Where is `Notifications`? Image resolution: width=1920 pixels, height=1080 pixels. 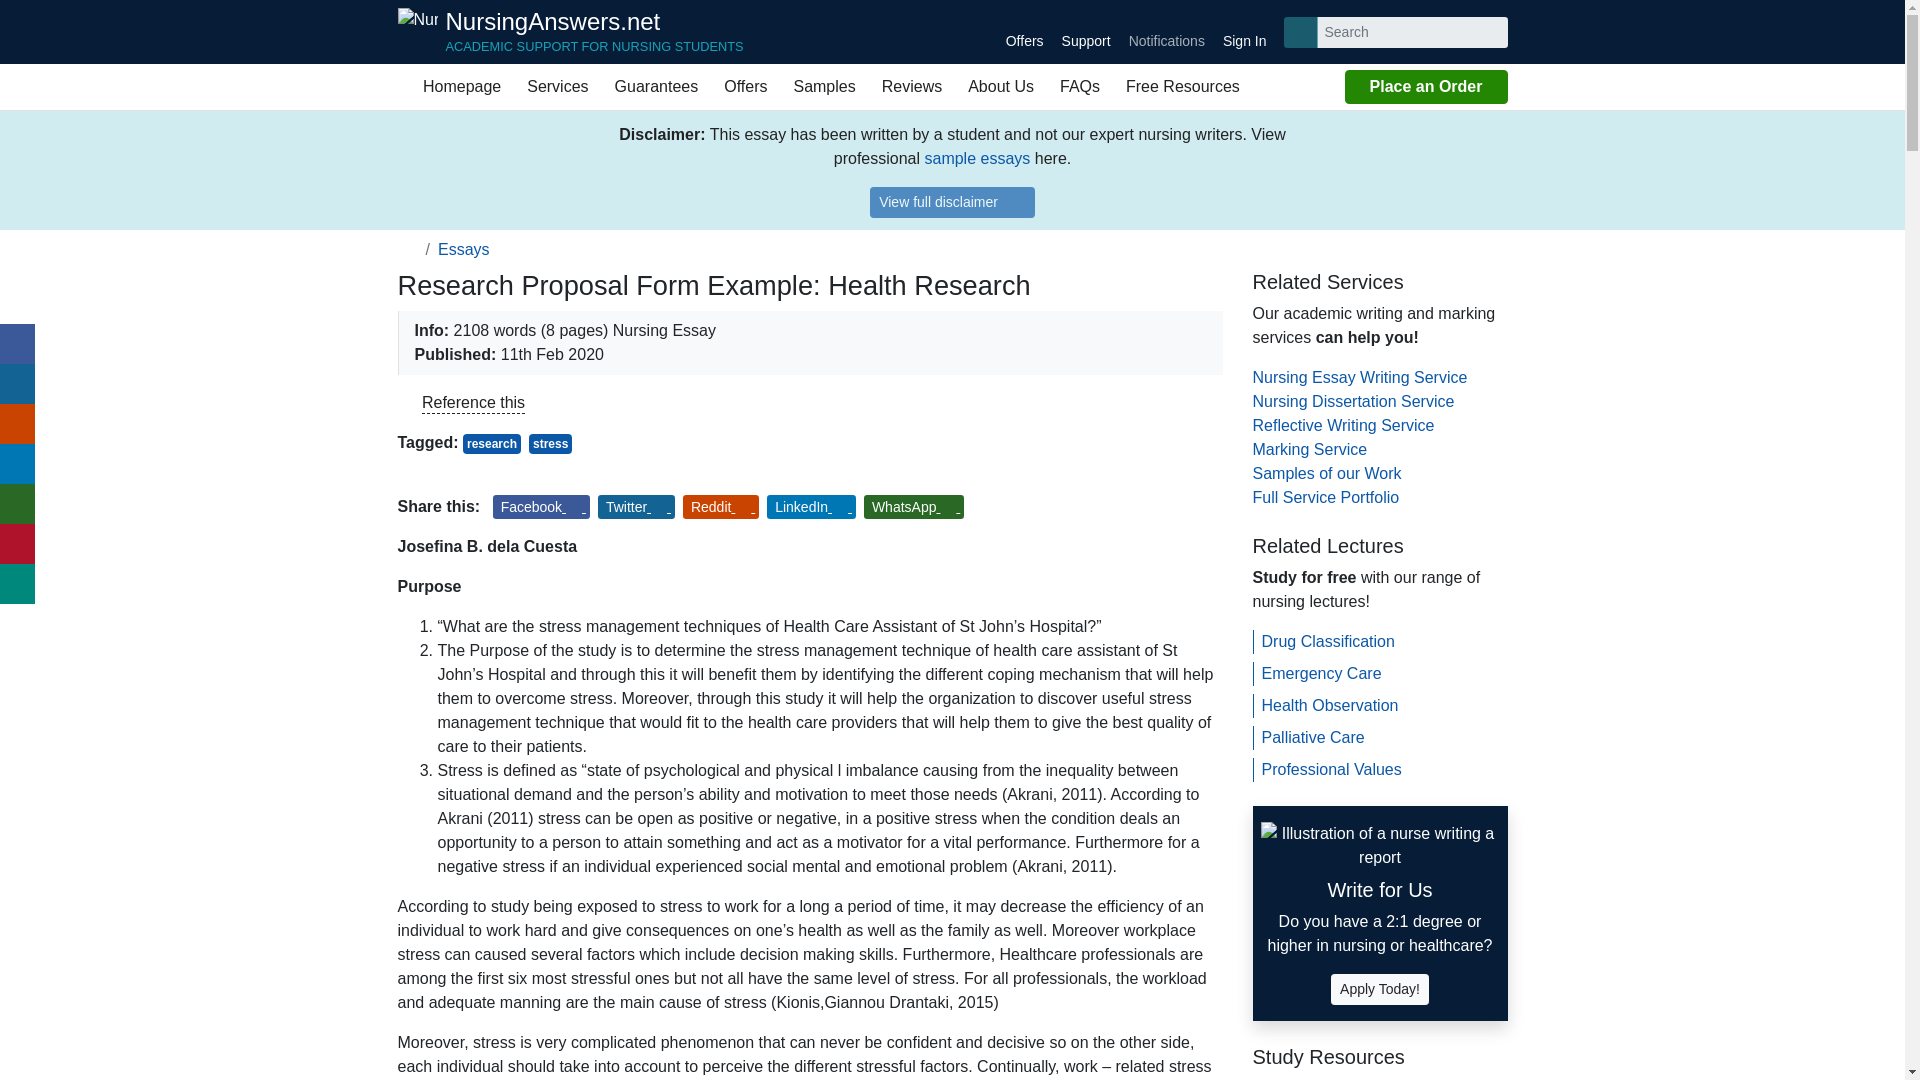
Notifications is located at coordinates (1166, 32).